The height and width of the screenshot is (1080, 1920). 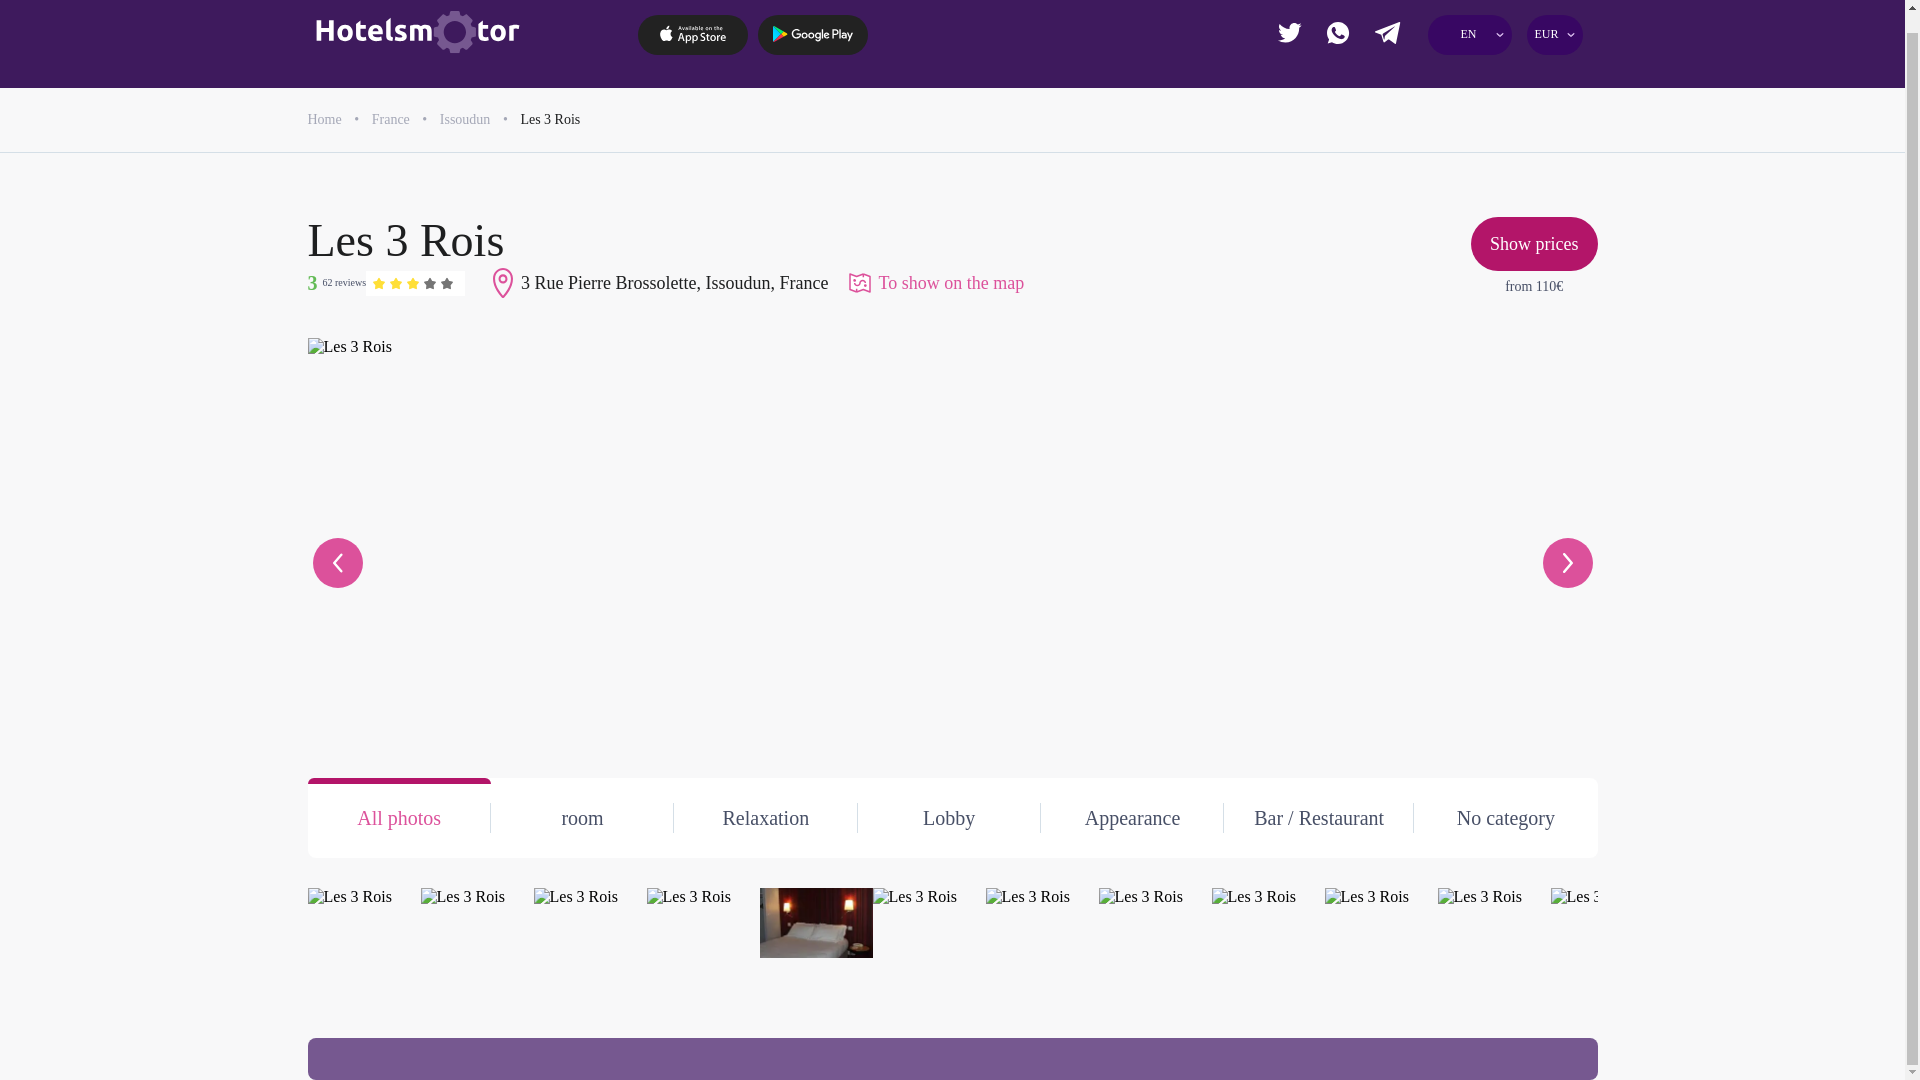 I want to click on krw, so click(x=1392, y=192).